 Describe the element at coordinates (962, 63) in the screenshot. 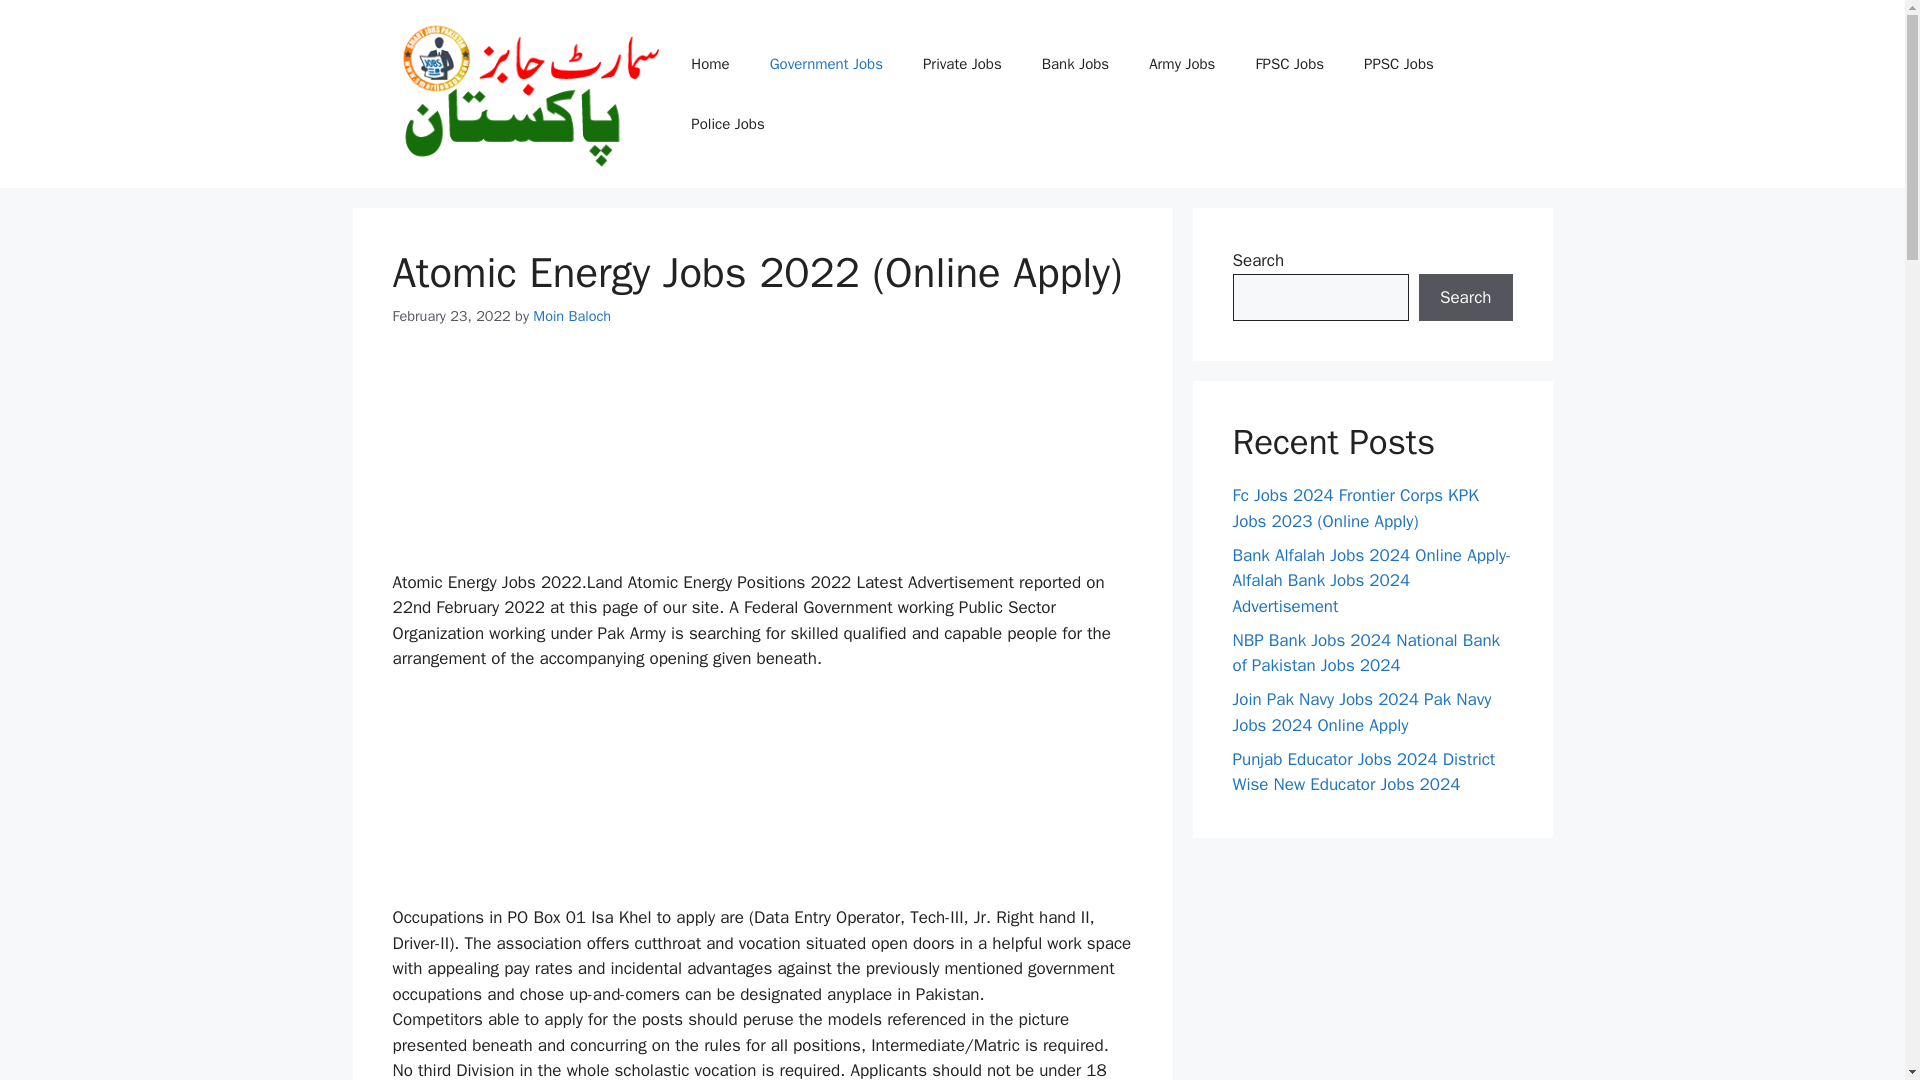

I see `Private Jobs` at that location.